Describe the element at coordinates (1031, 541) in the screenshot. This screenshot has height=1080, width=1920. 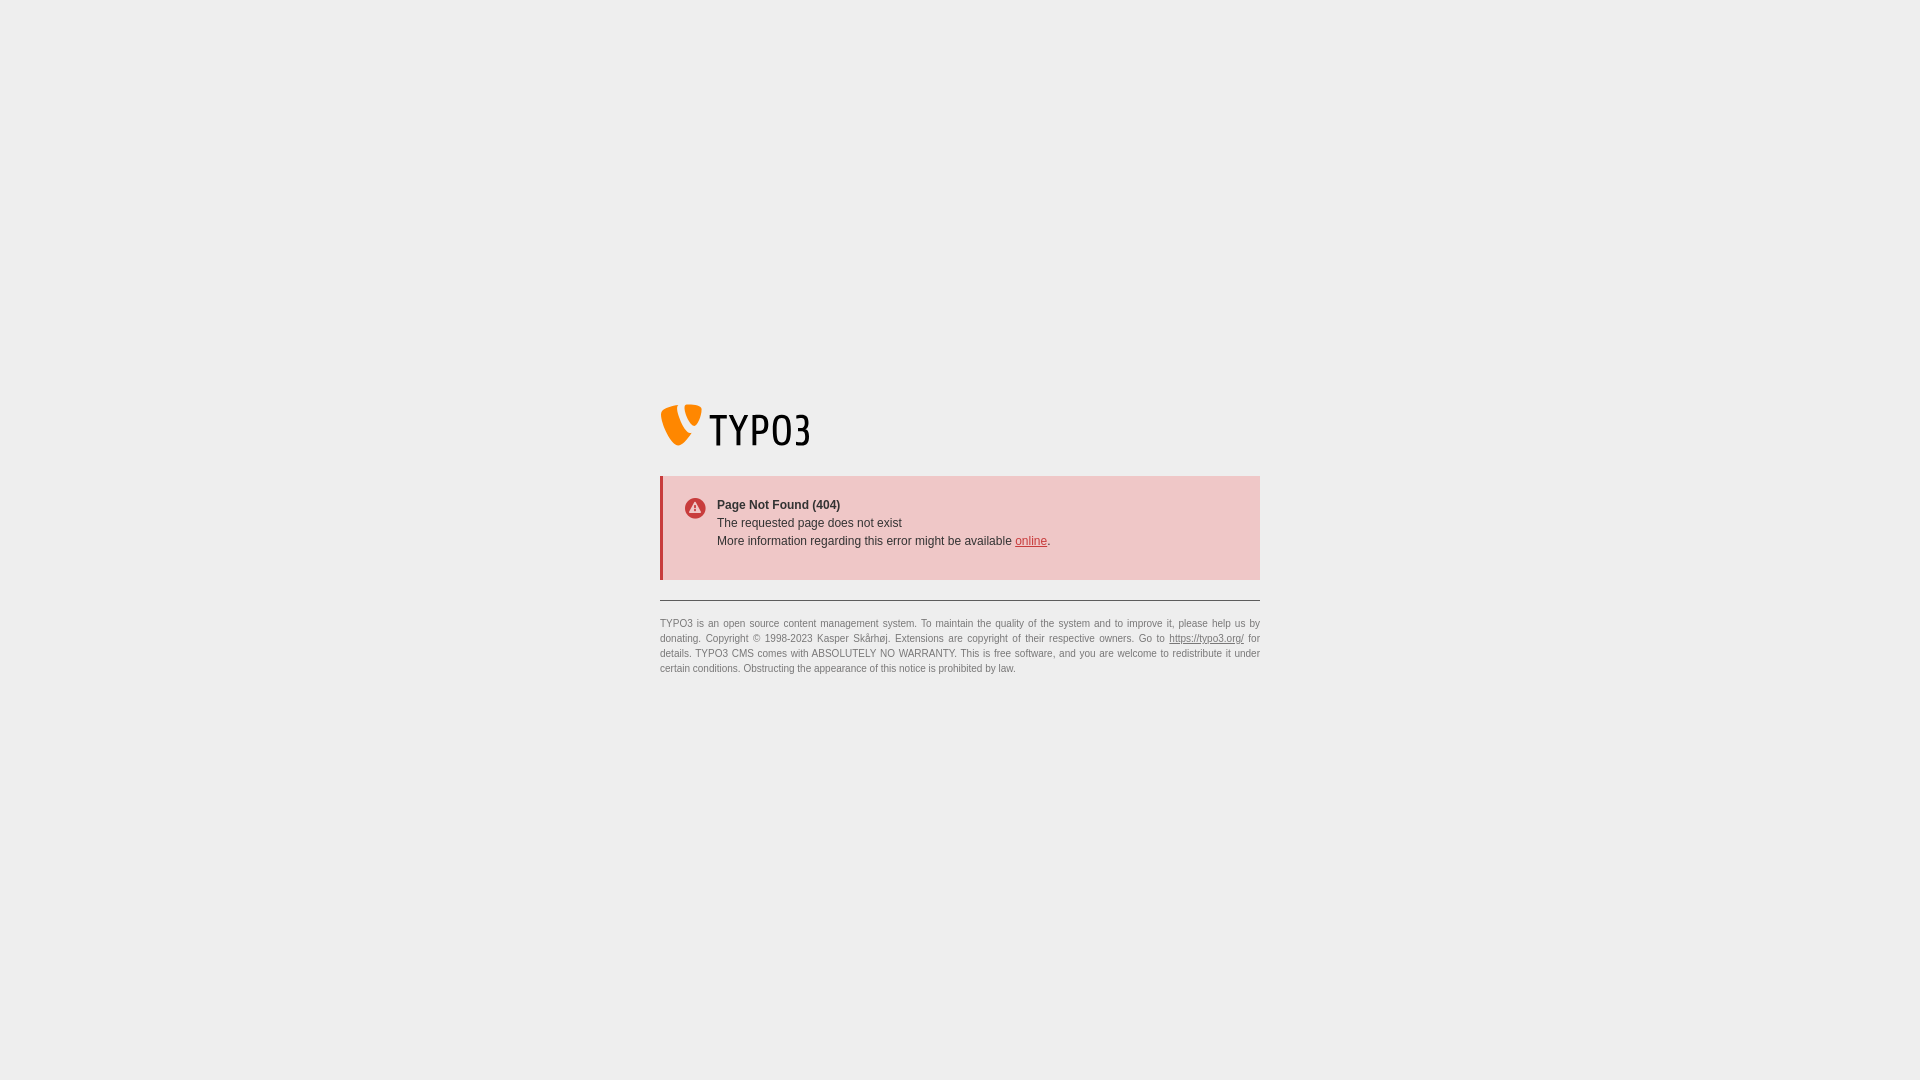
I see `online` at that location.